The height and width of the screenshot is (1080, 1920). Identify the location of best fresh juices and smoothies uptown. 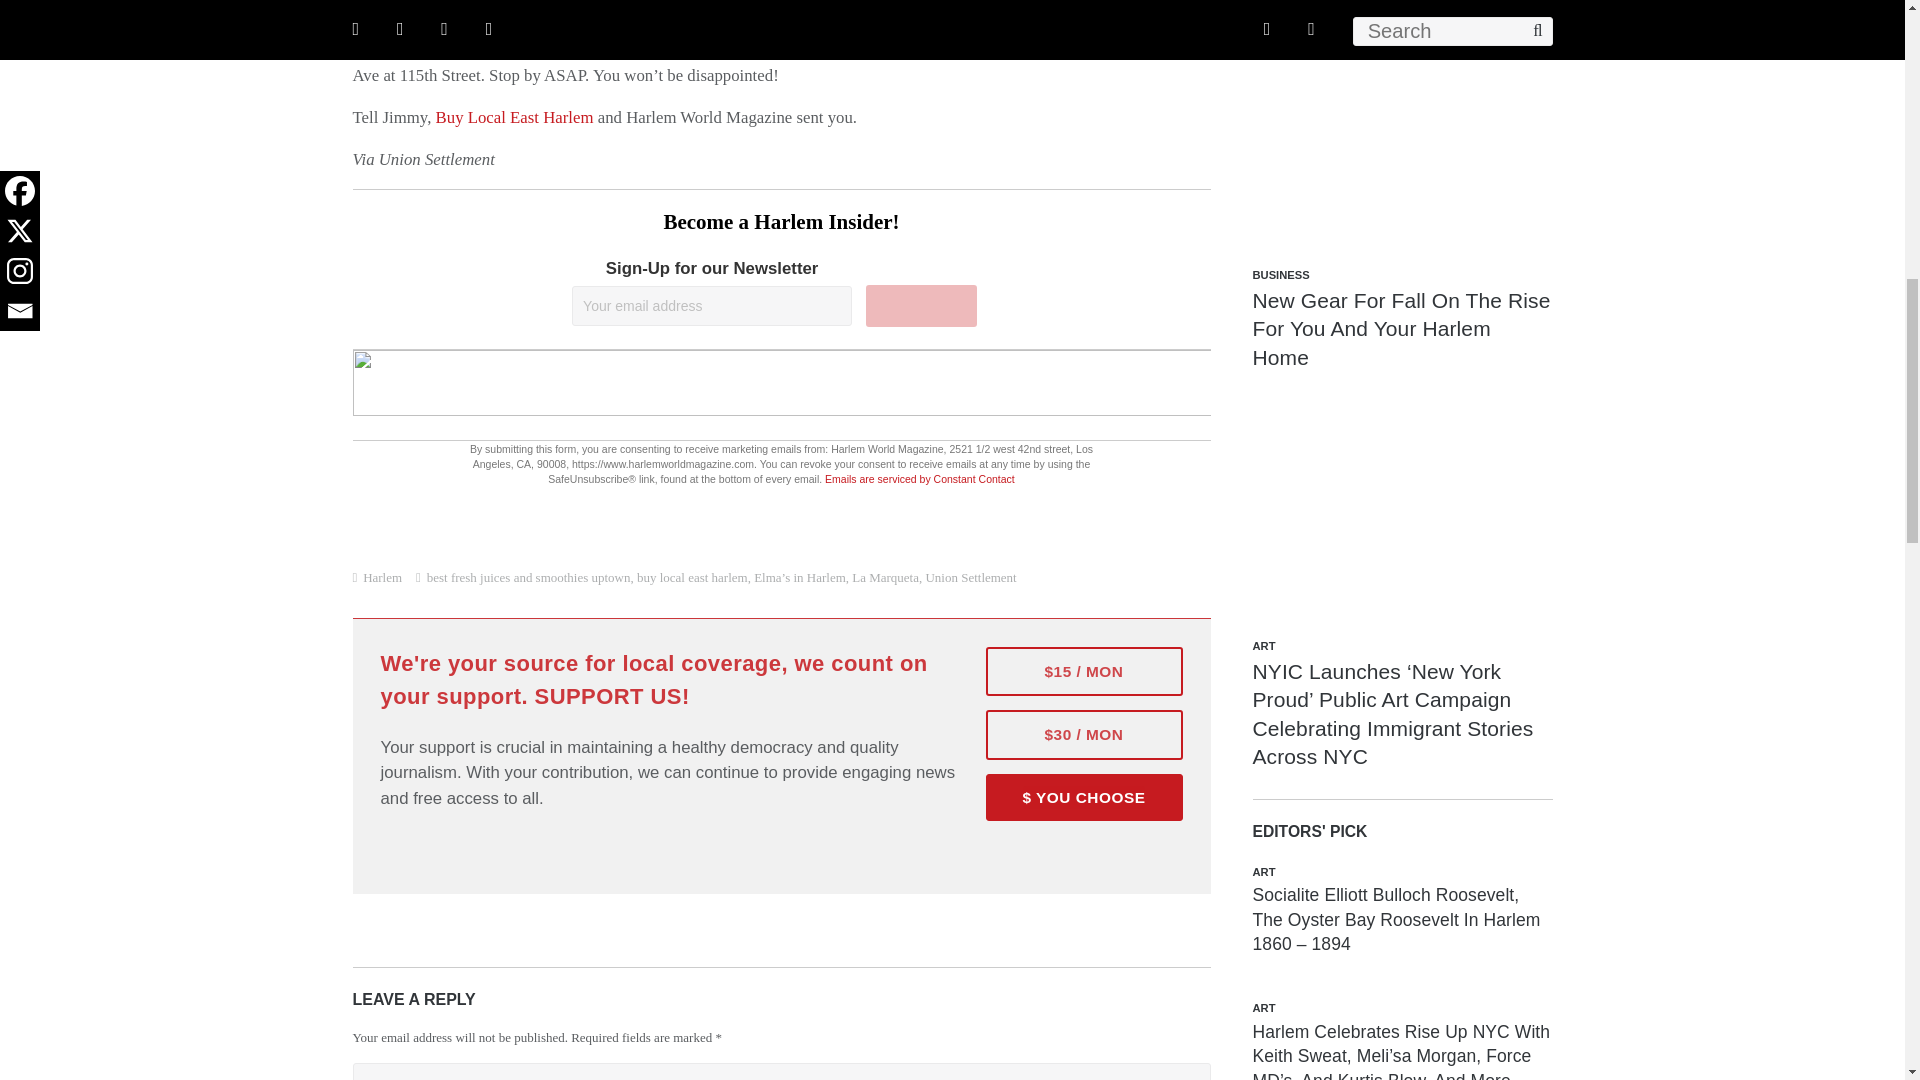
(528, 578).